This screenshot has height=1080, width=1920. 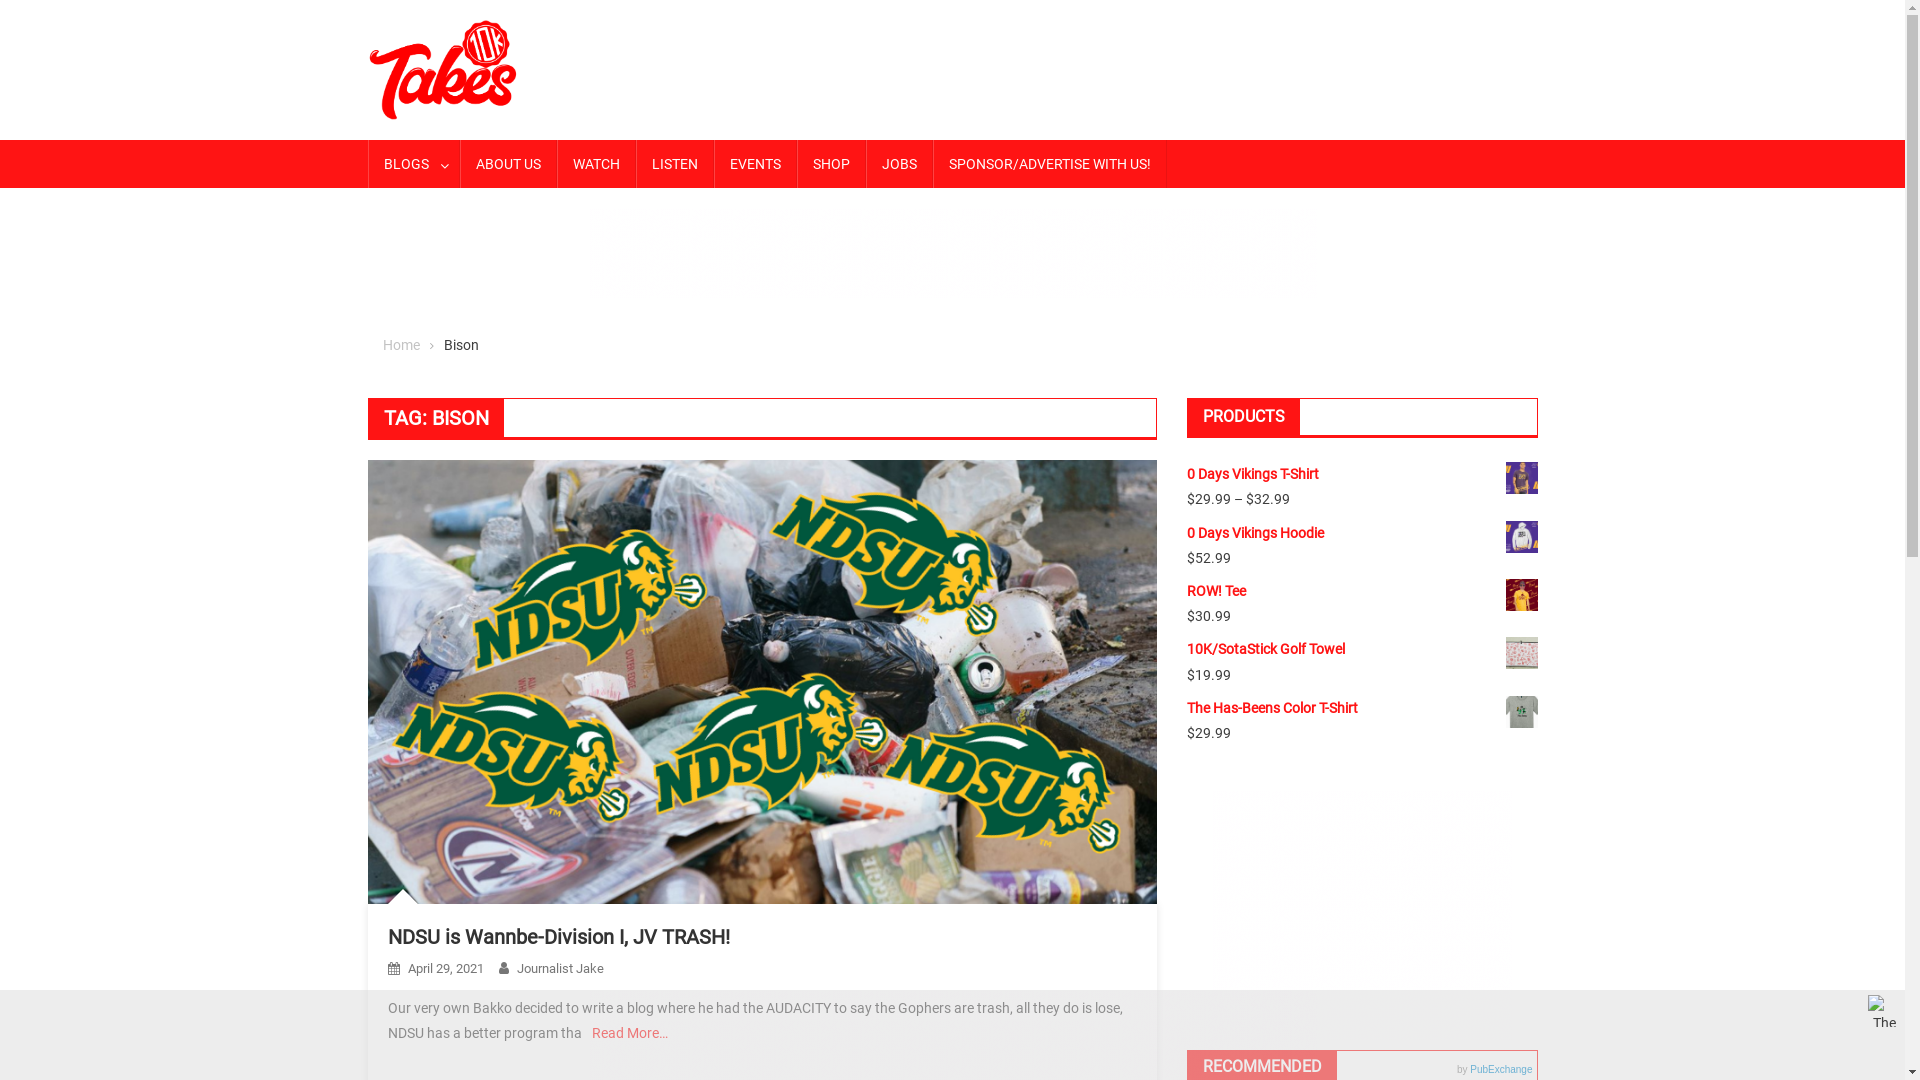 I want to click on WATCH, so click(x=596, y=164).